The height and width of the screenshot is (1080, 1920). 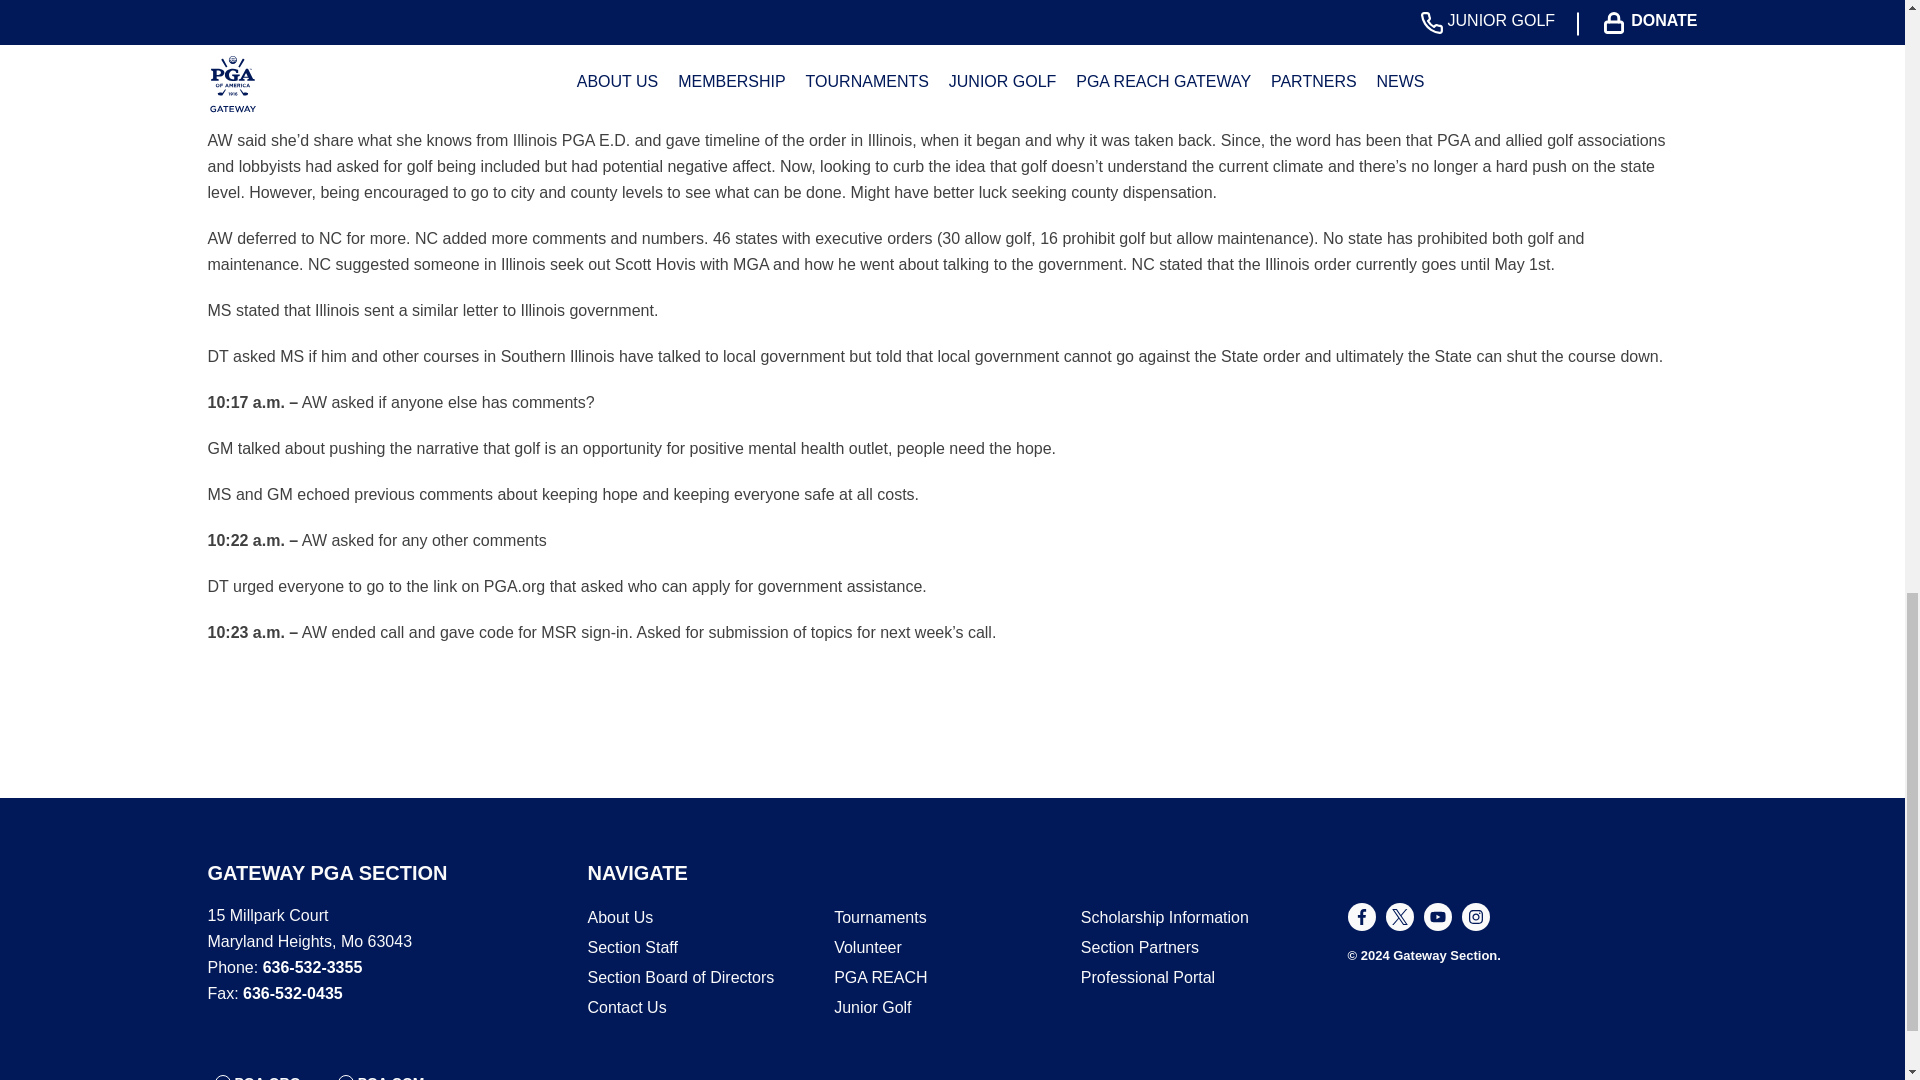 I want to click on Twitter, so click(x=1400, y=916).